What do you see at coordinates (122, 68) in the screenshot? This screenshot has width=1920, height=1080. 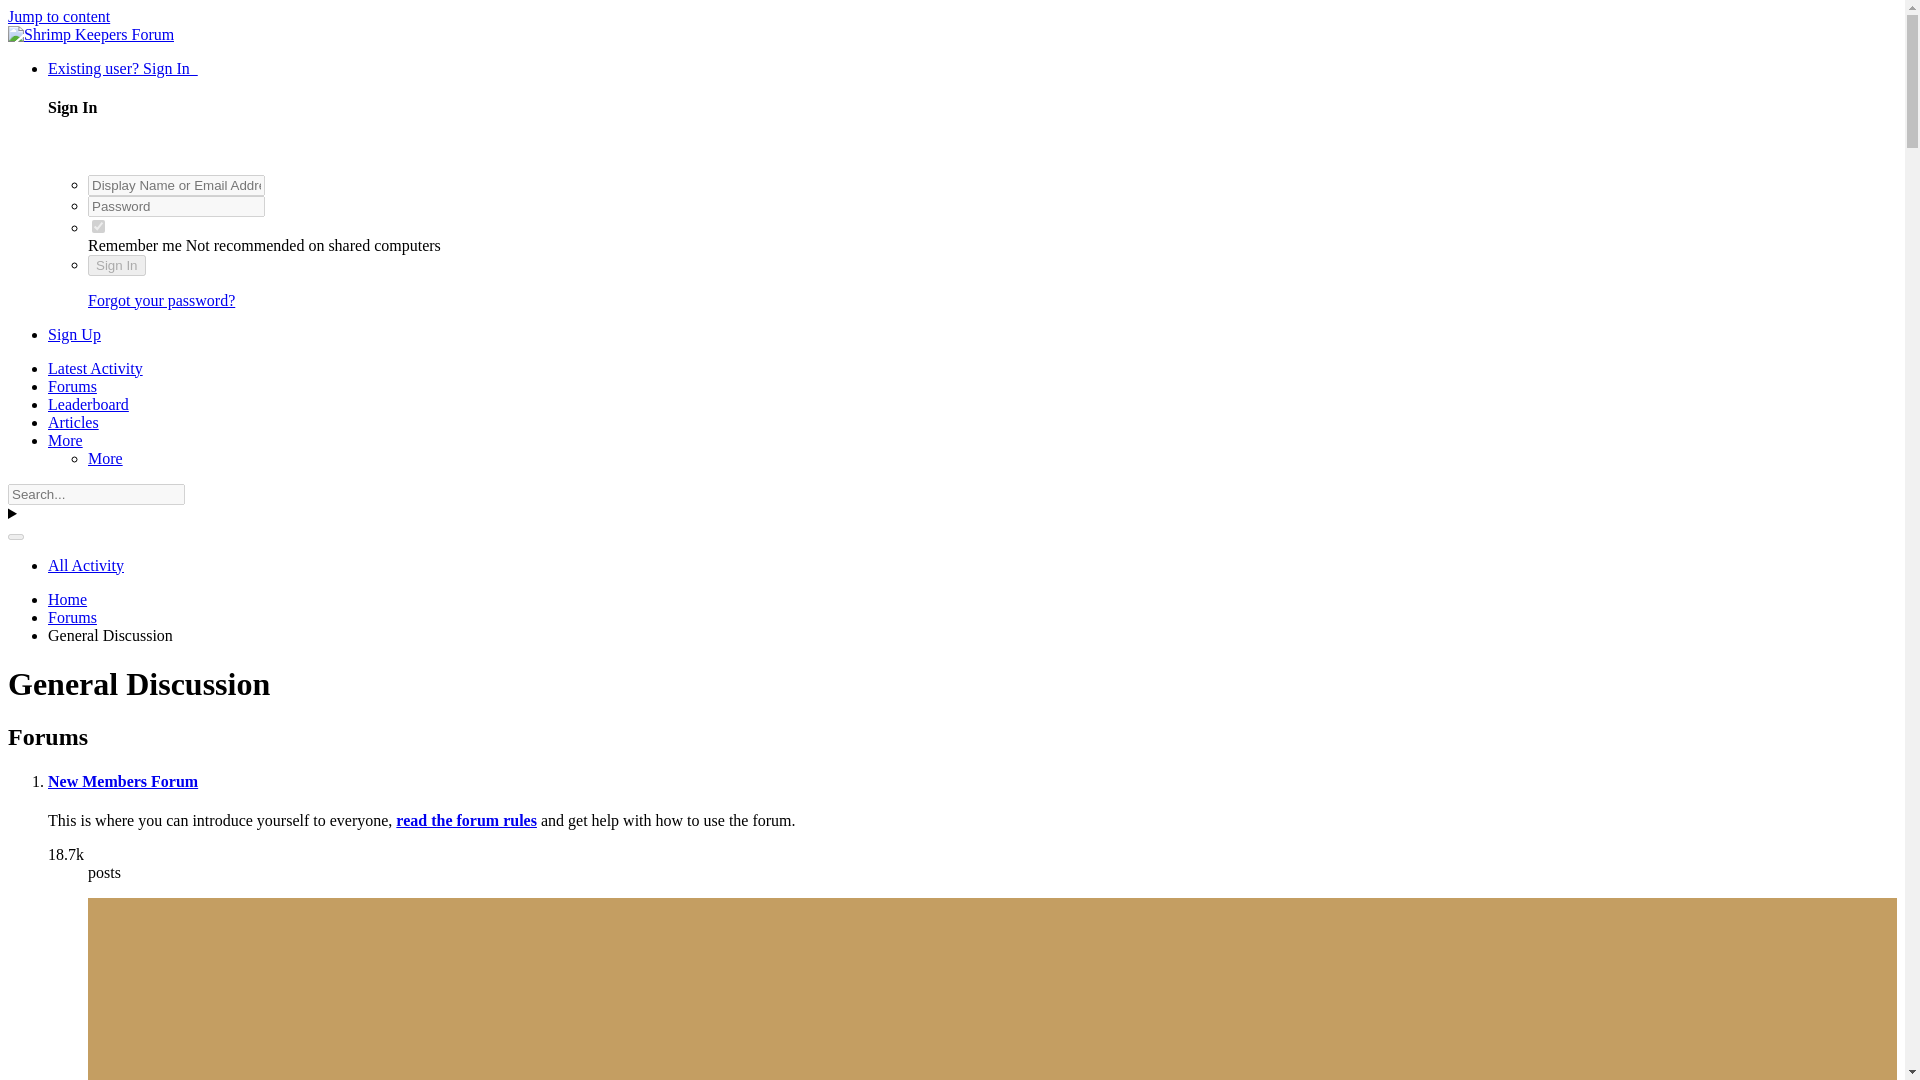 I see `Existing user? Sign In  ` at bounding box center [122, 68].